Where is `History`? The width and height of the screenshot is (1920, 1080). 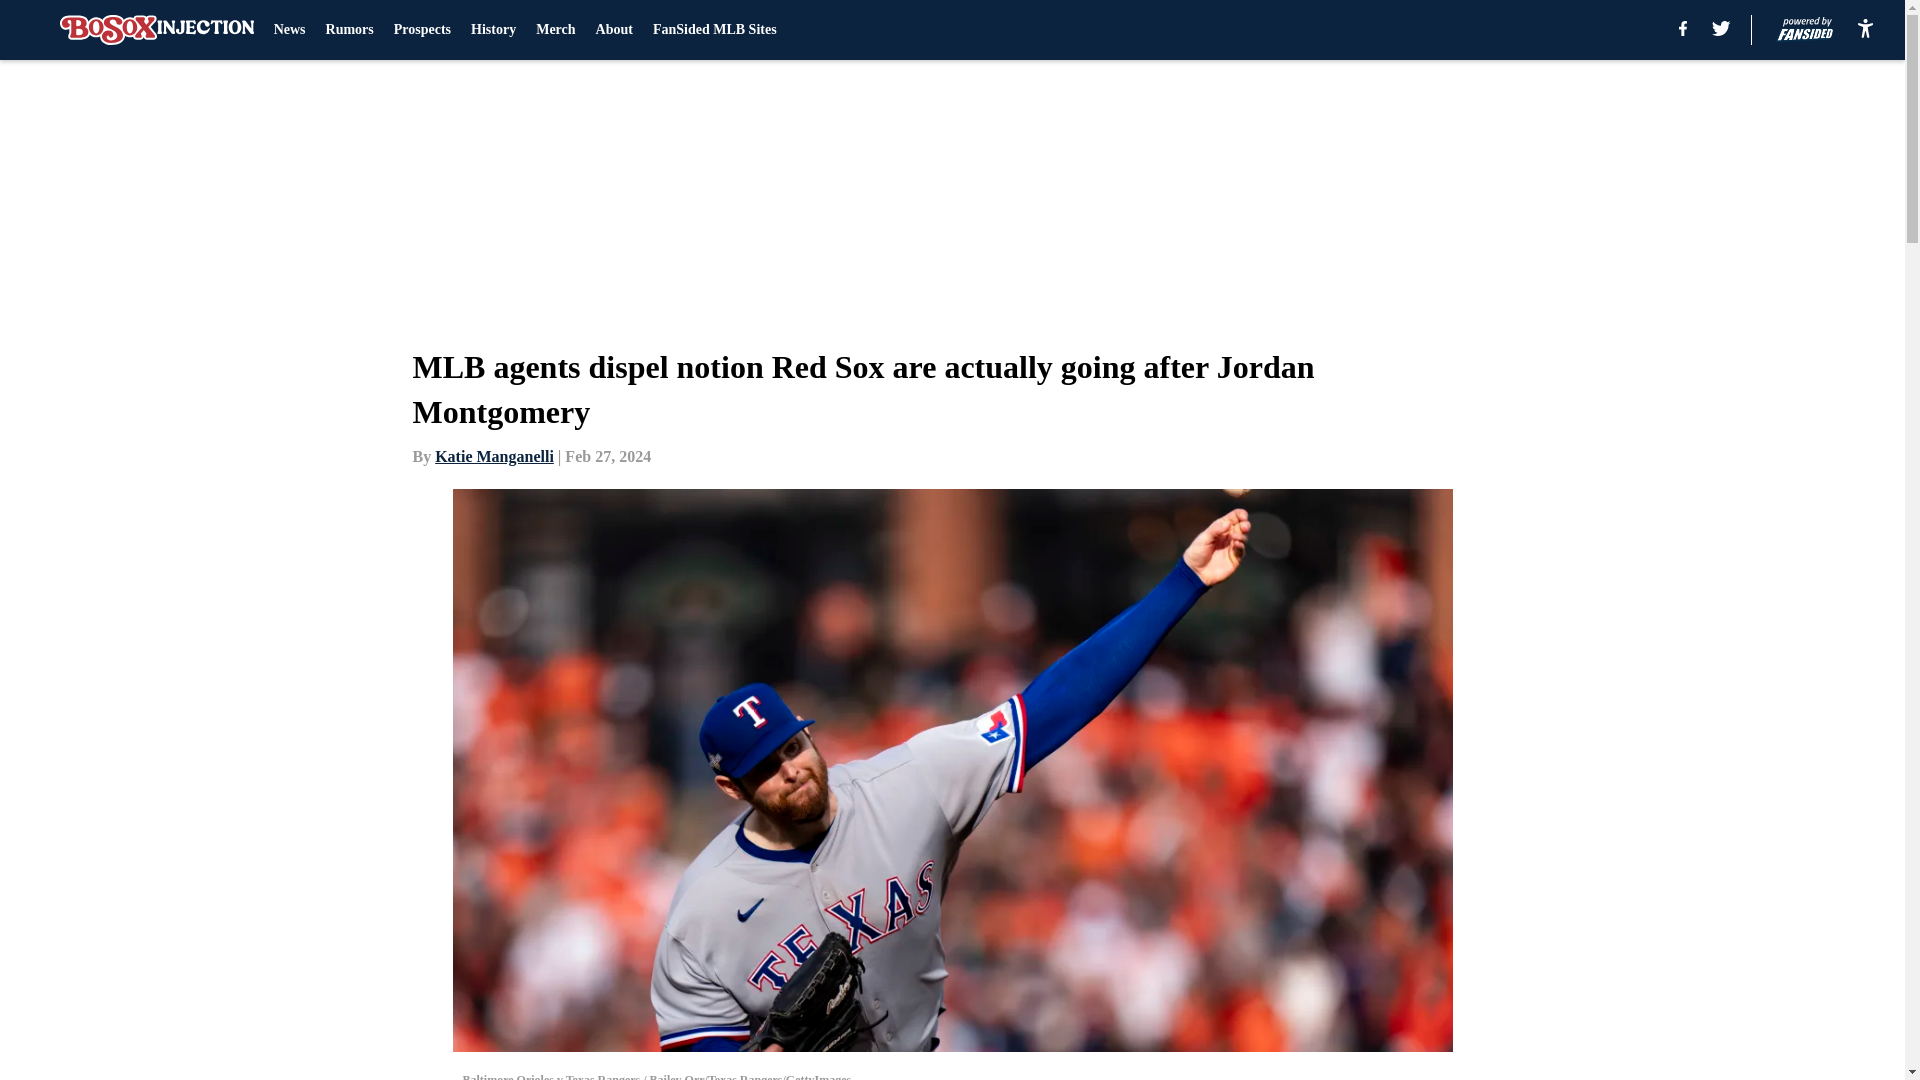
History is located at coordinates (493, 30).